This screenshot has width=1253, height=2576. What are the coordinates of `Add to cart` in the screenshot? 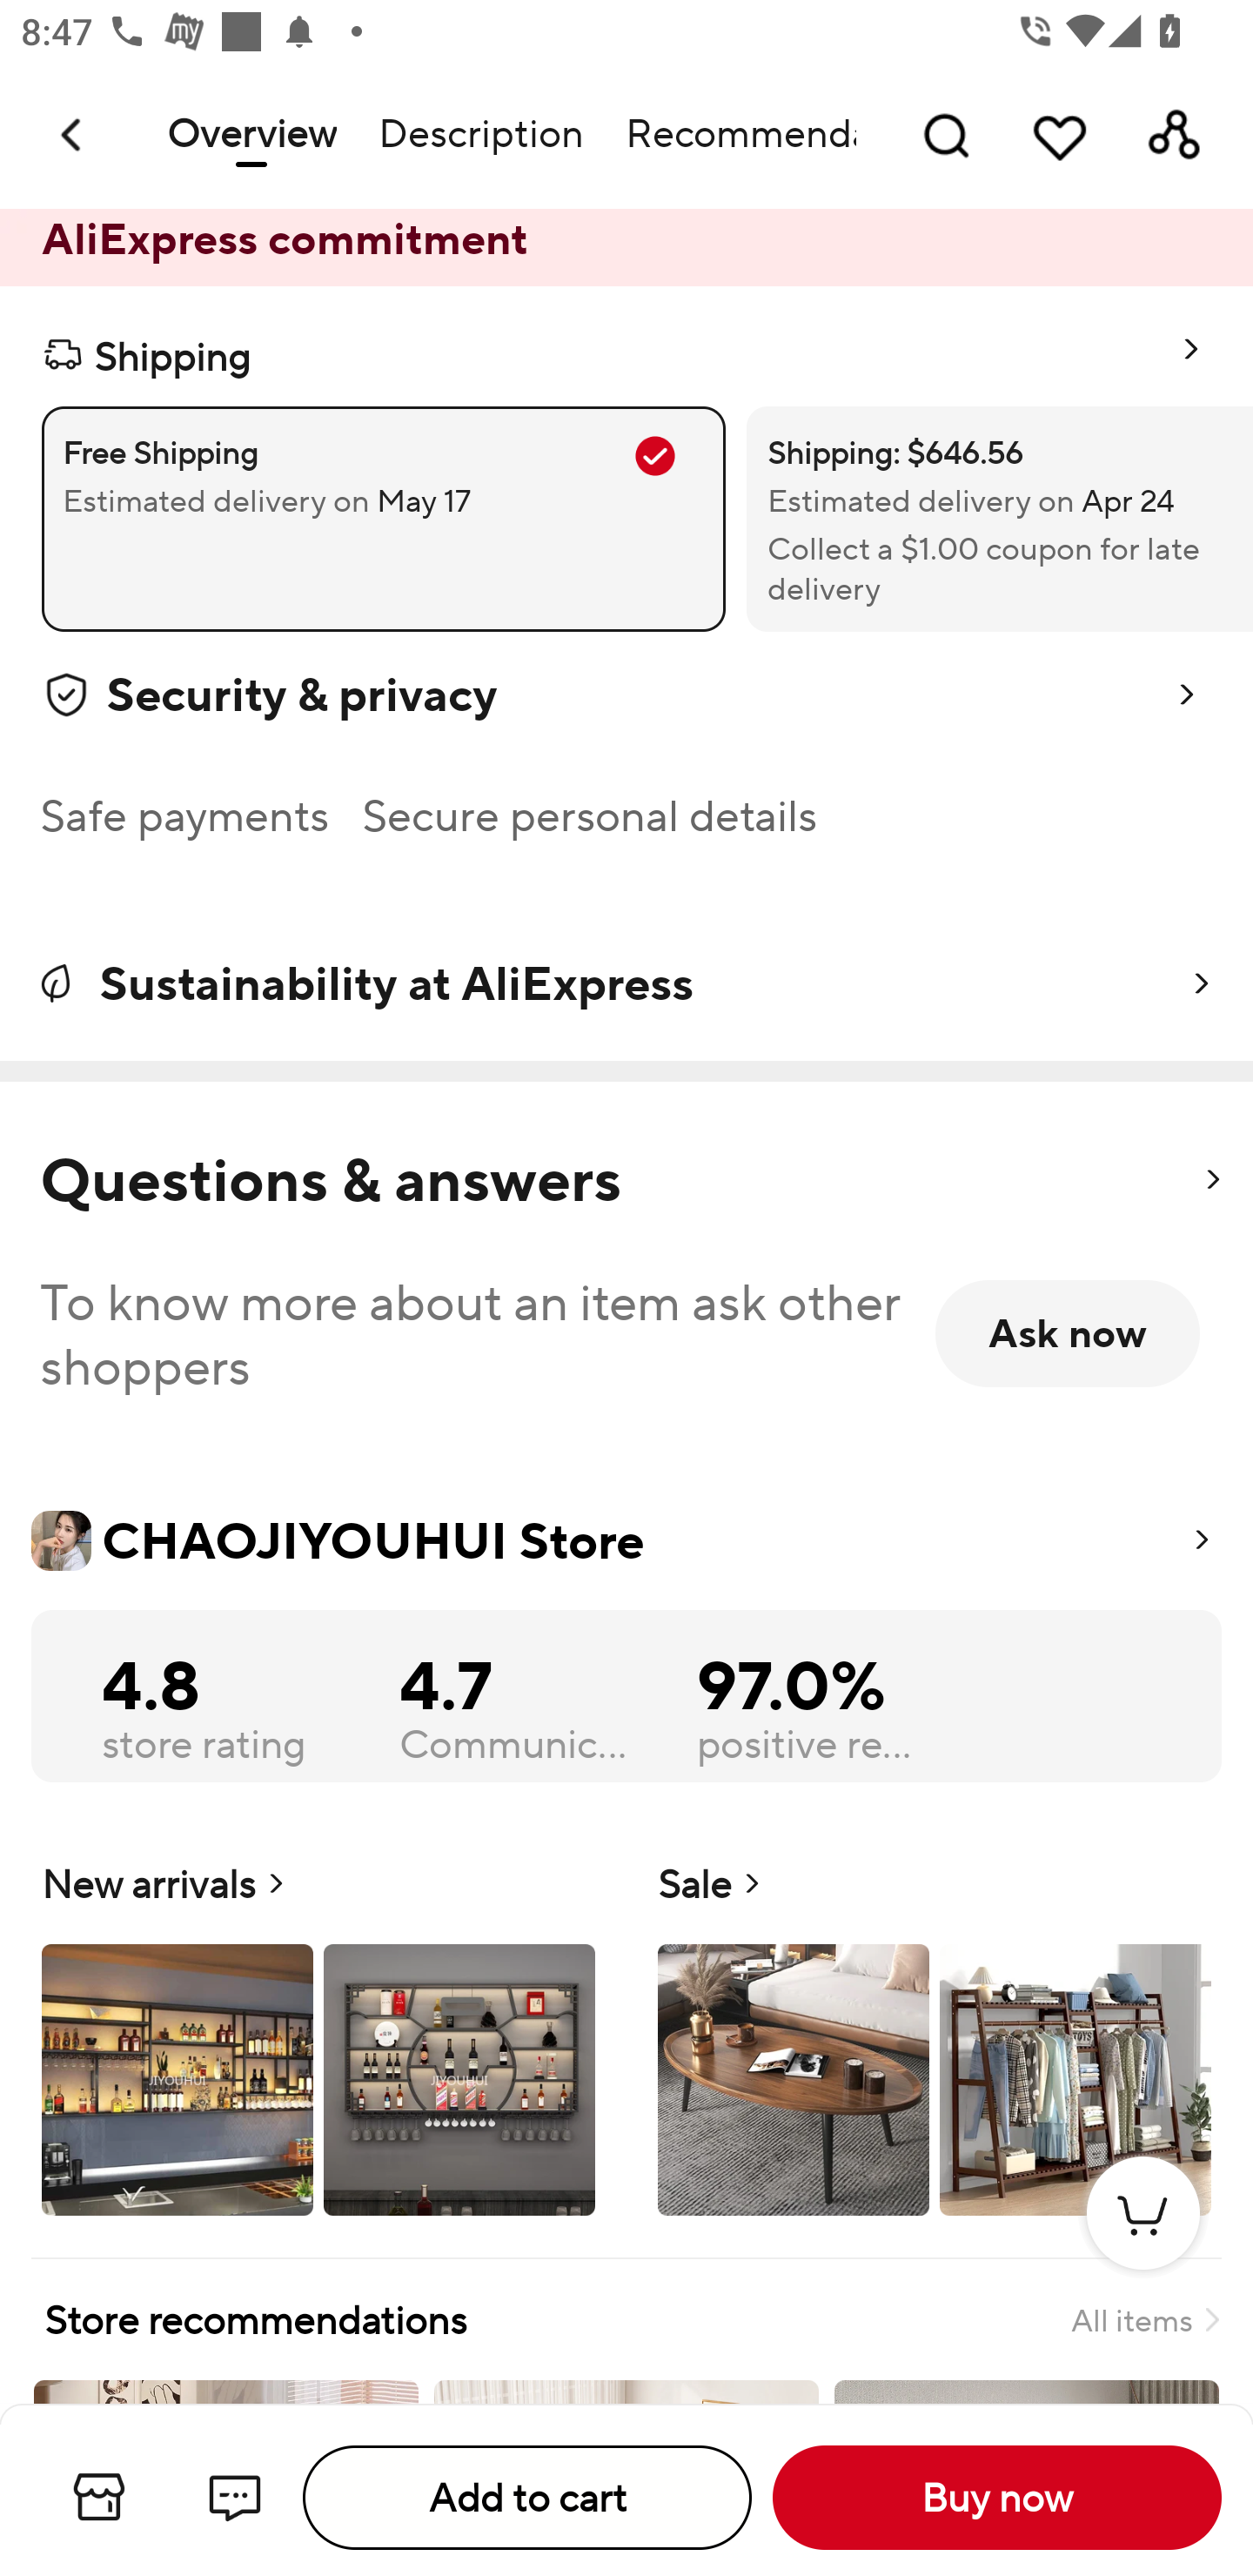 It's located at (527, 2498).